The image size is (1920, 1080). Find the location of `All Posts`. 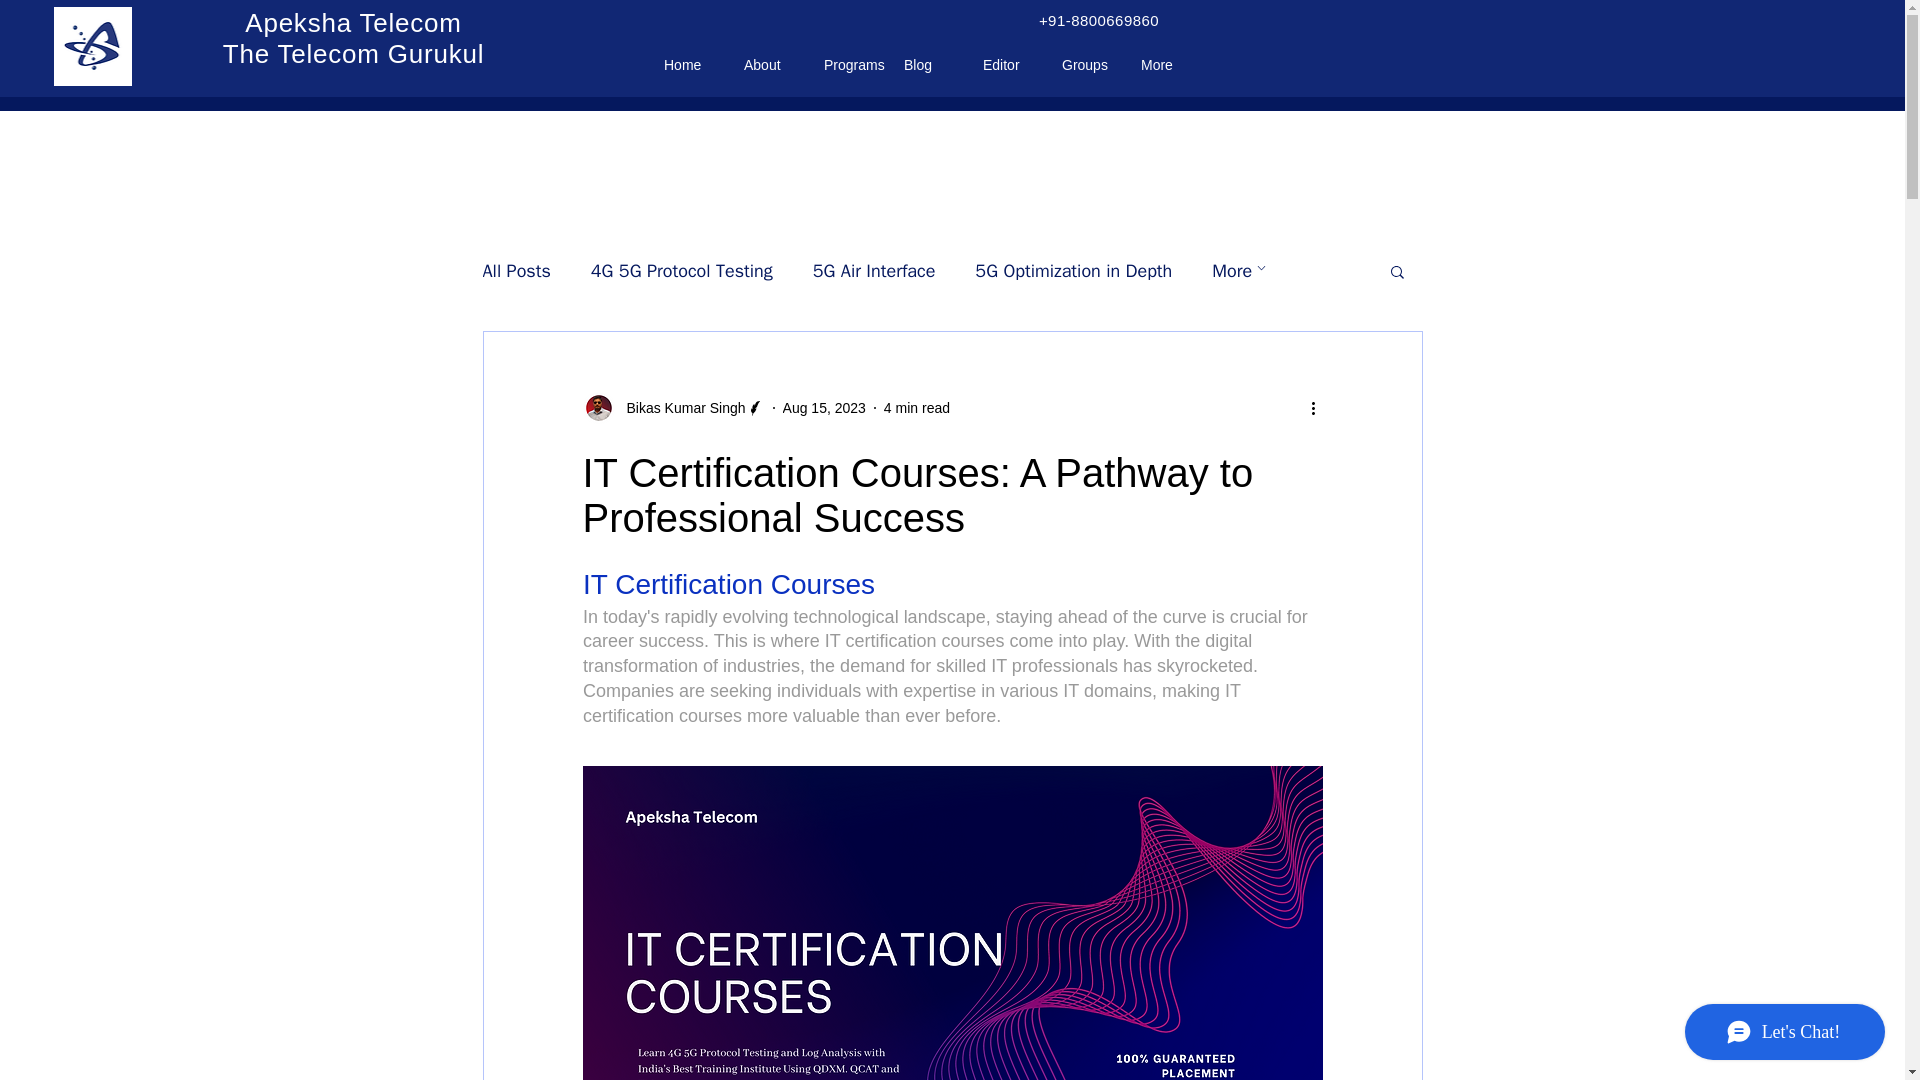

All Posts is located at coordinates (515, 270).